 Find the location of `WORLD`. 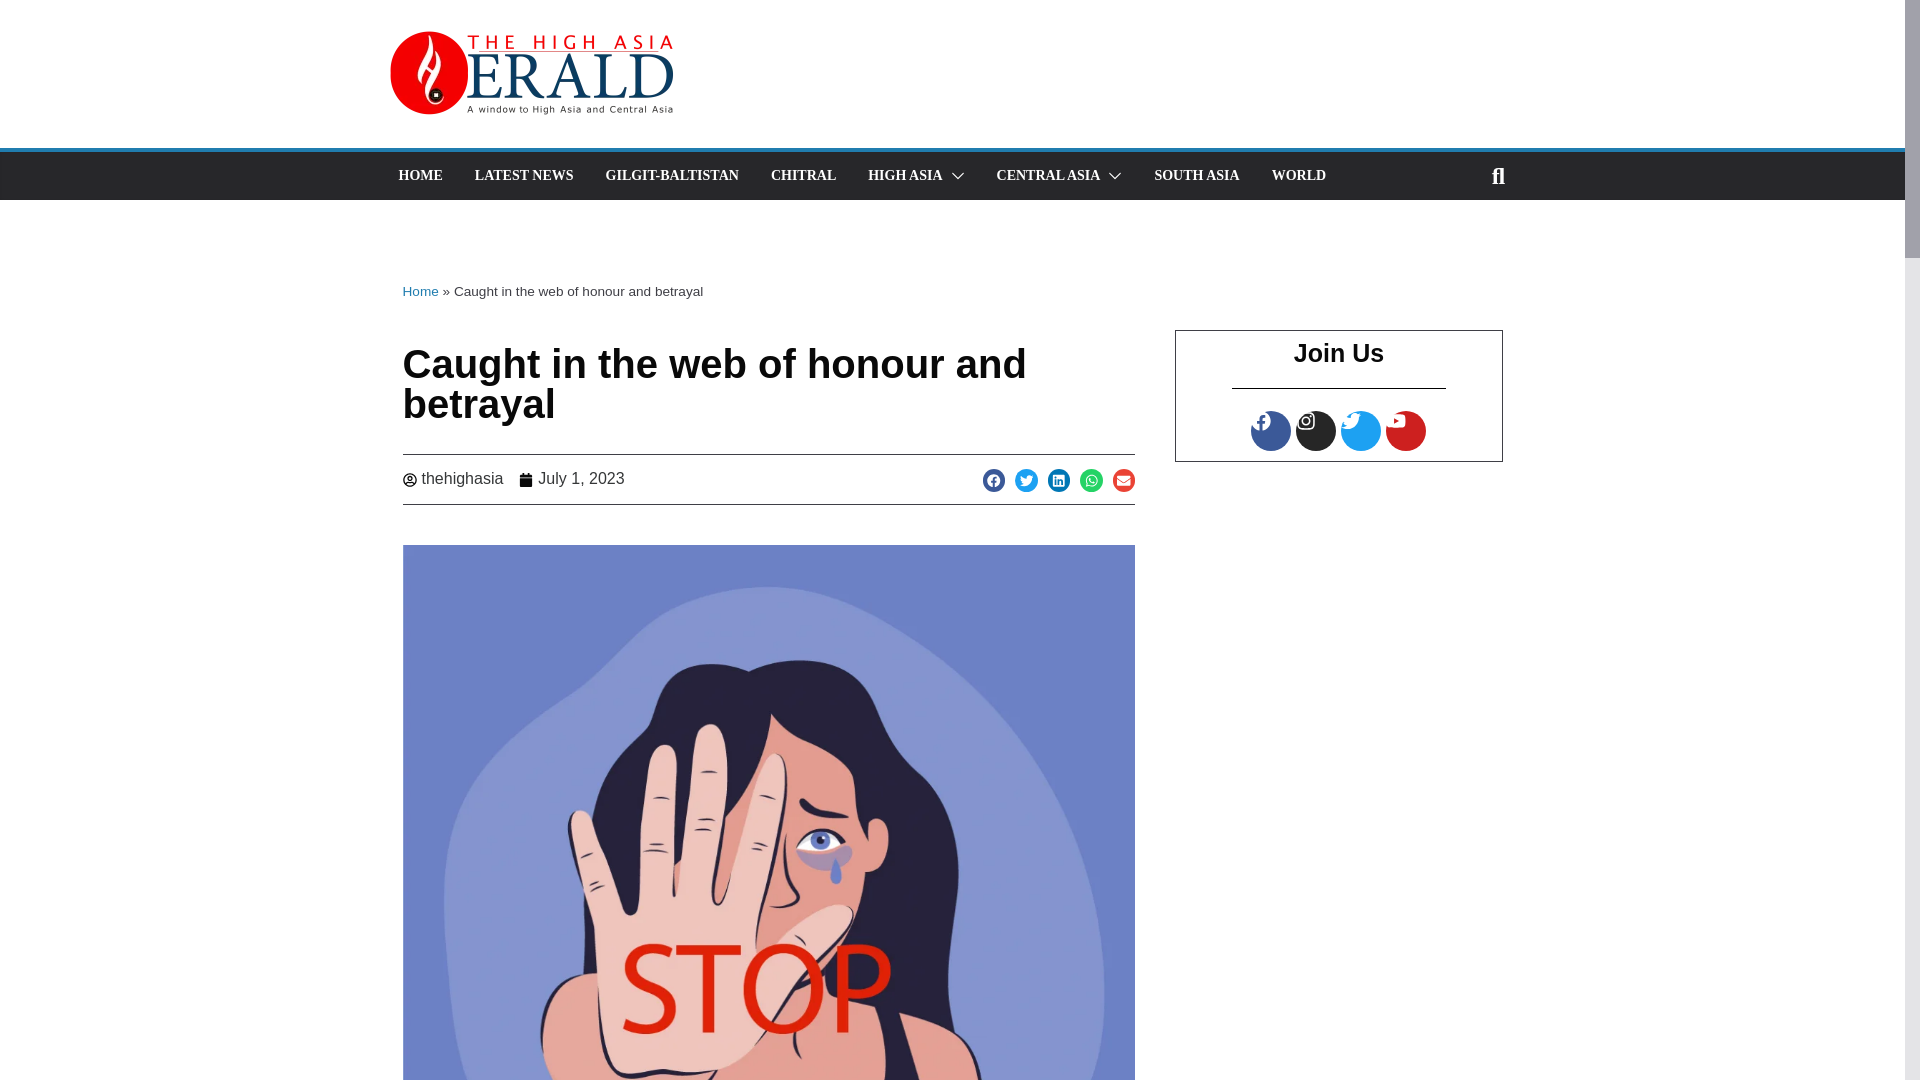

WORLD is located at coordinates (1298, 176).